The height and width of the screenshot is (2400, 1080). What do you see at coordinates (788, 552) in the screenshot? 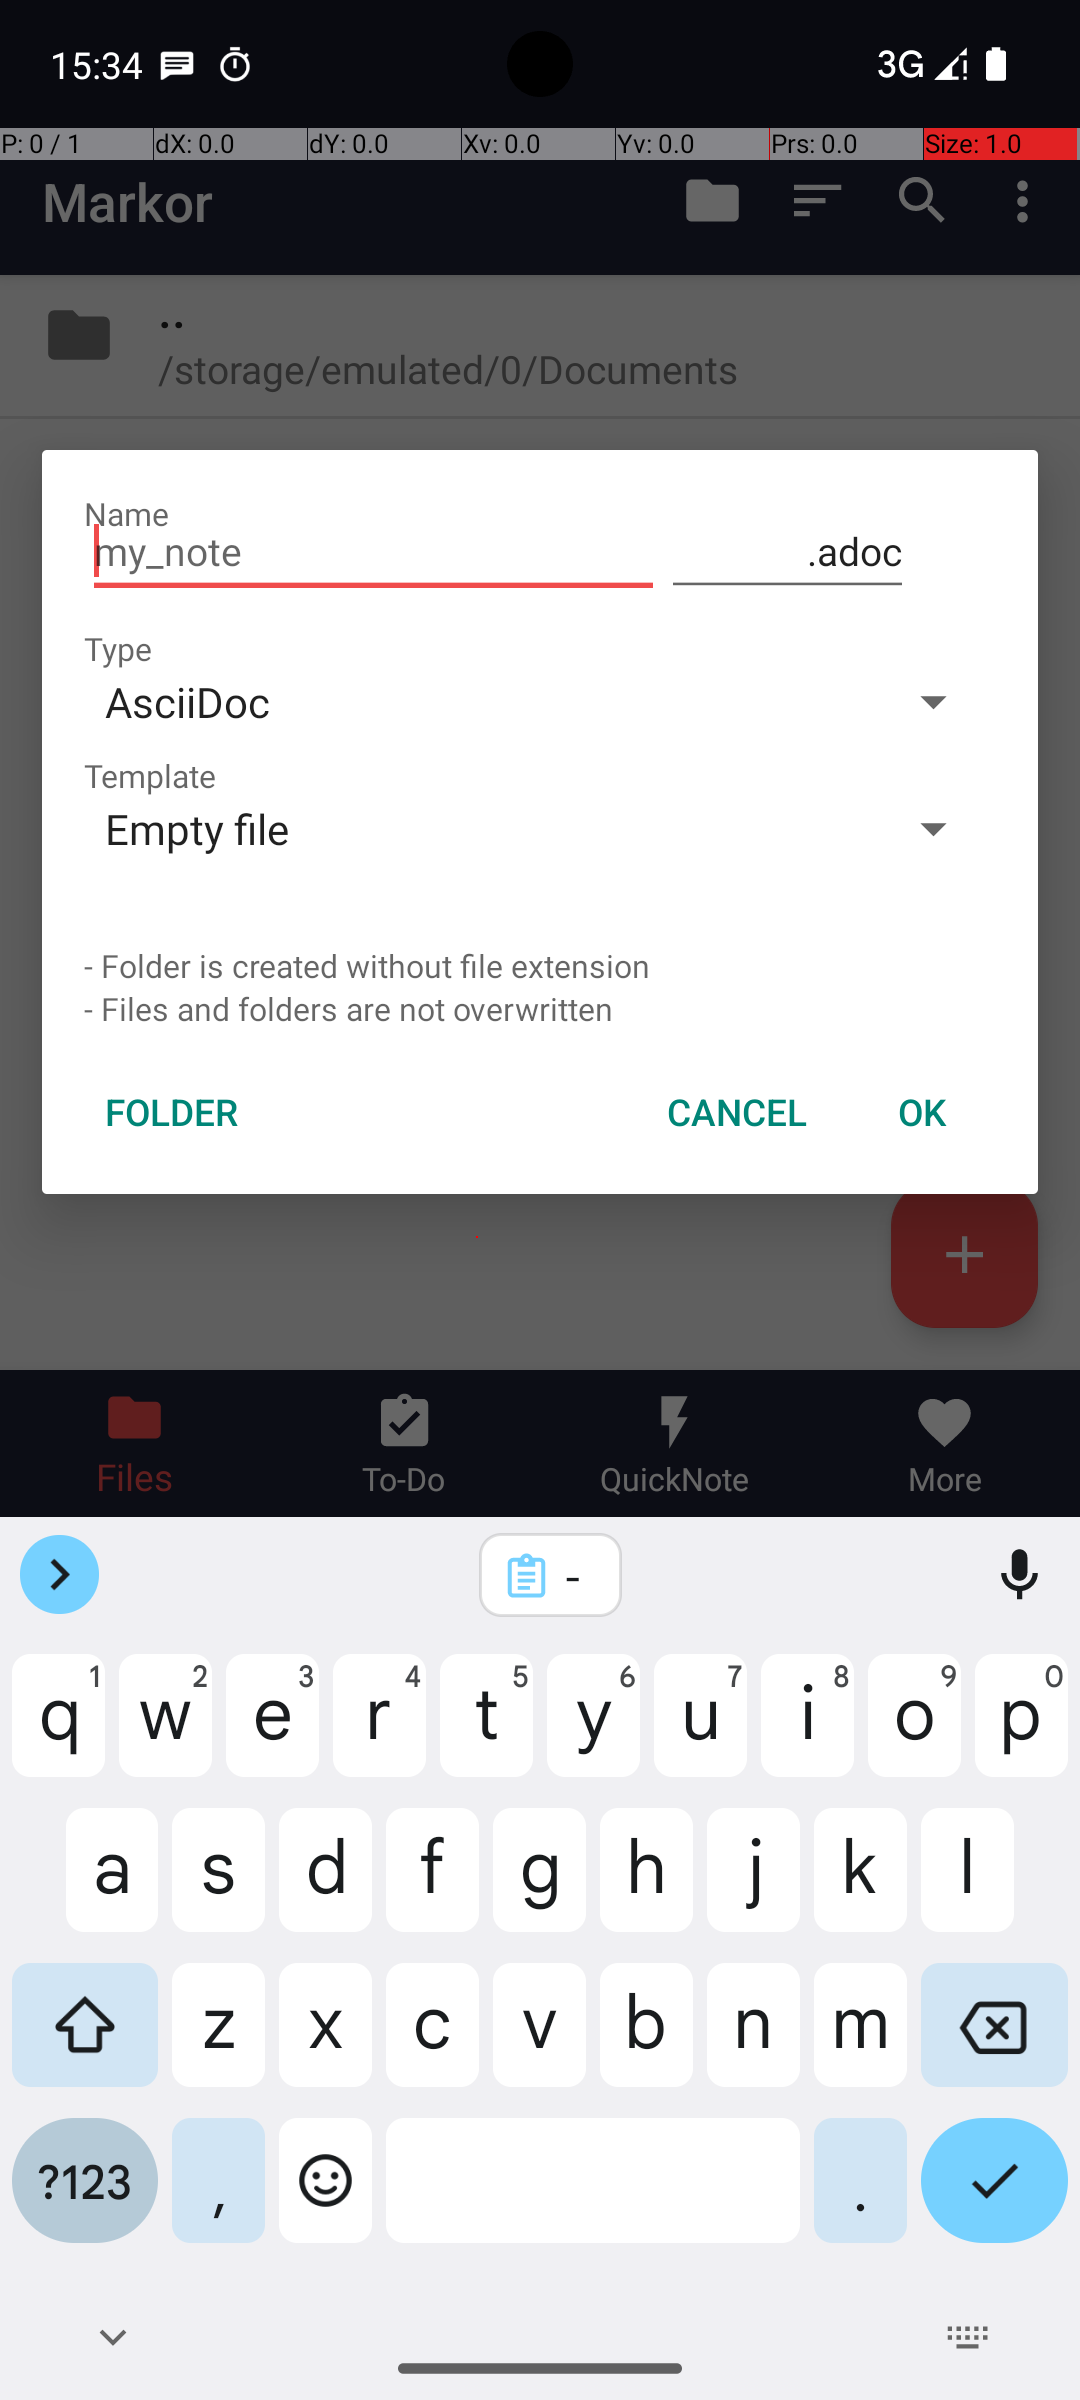
I see `.adoc` at bounding box center [788, 552].